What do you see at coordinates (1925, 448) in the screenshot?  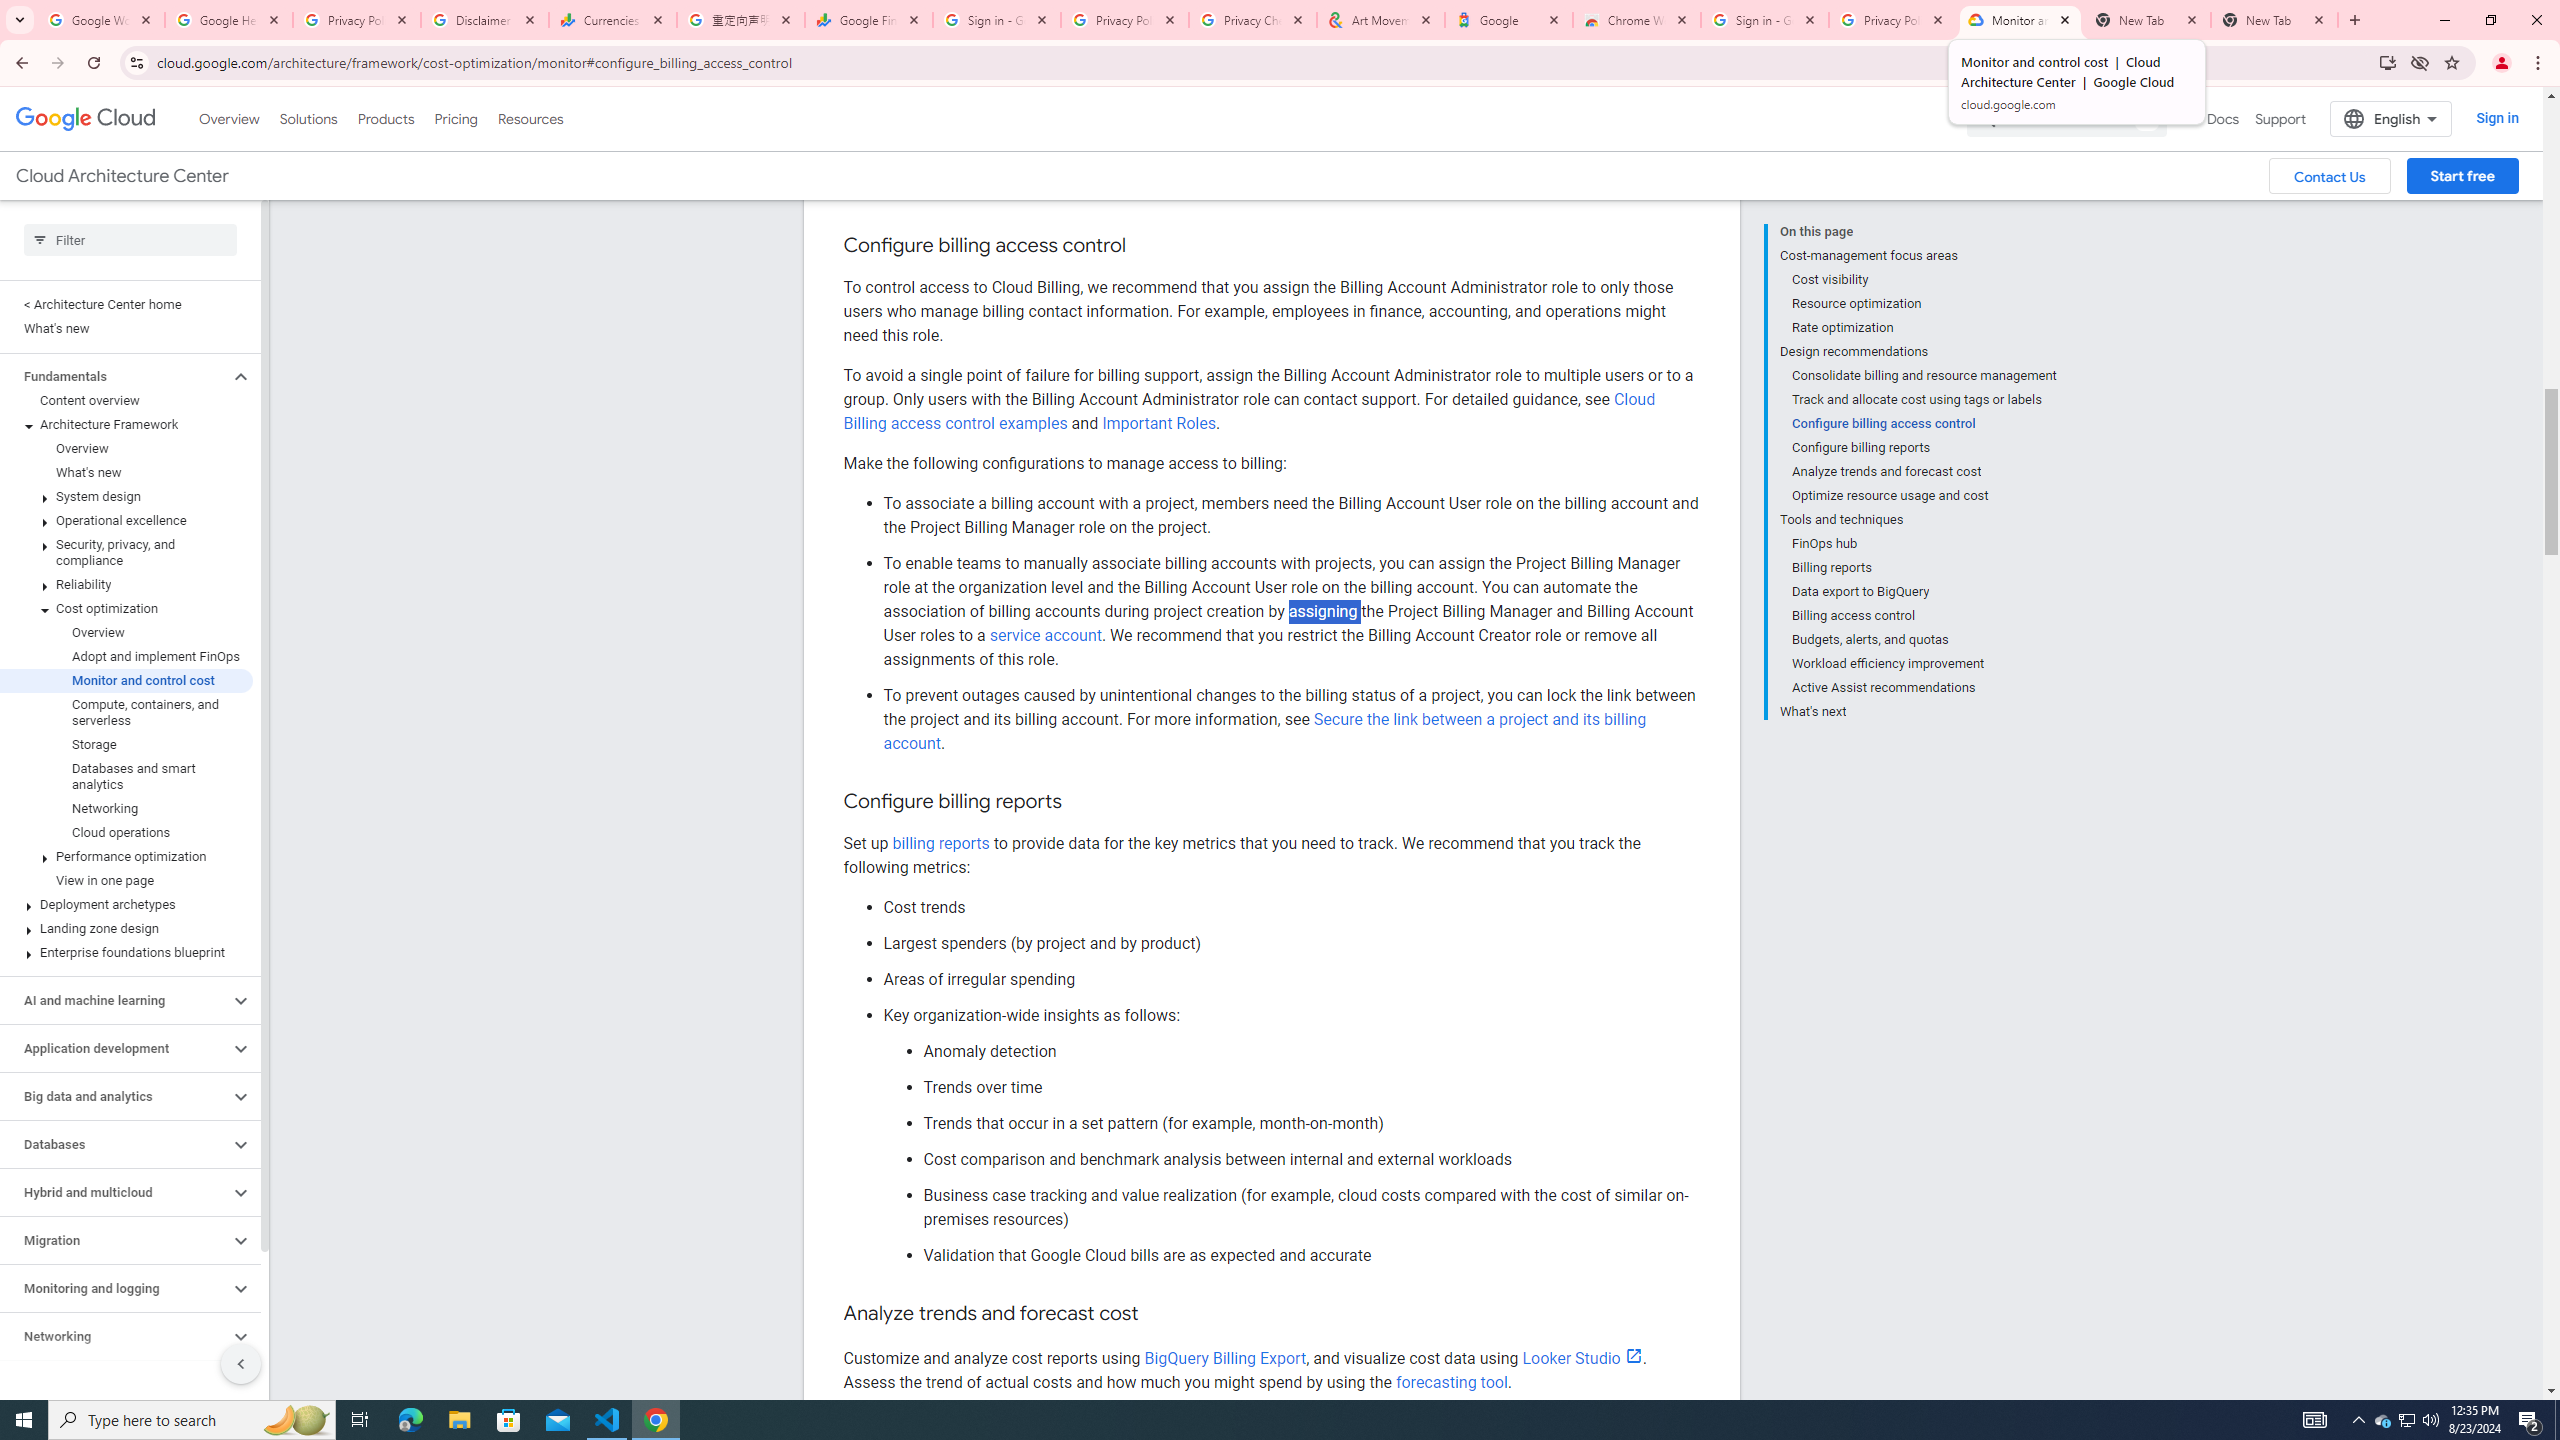 I see `Configure billing reports` at bounding box center [1925, 448].